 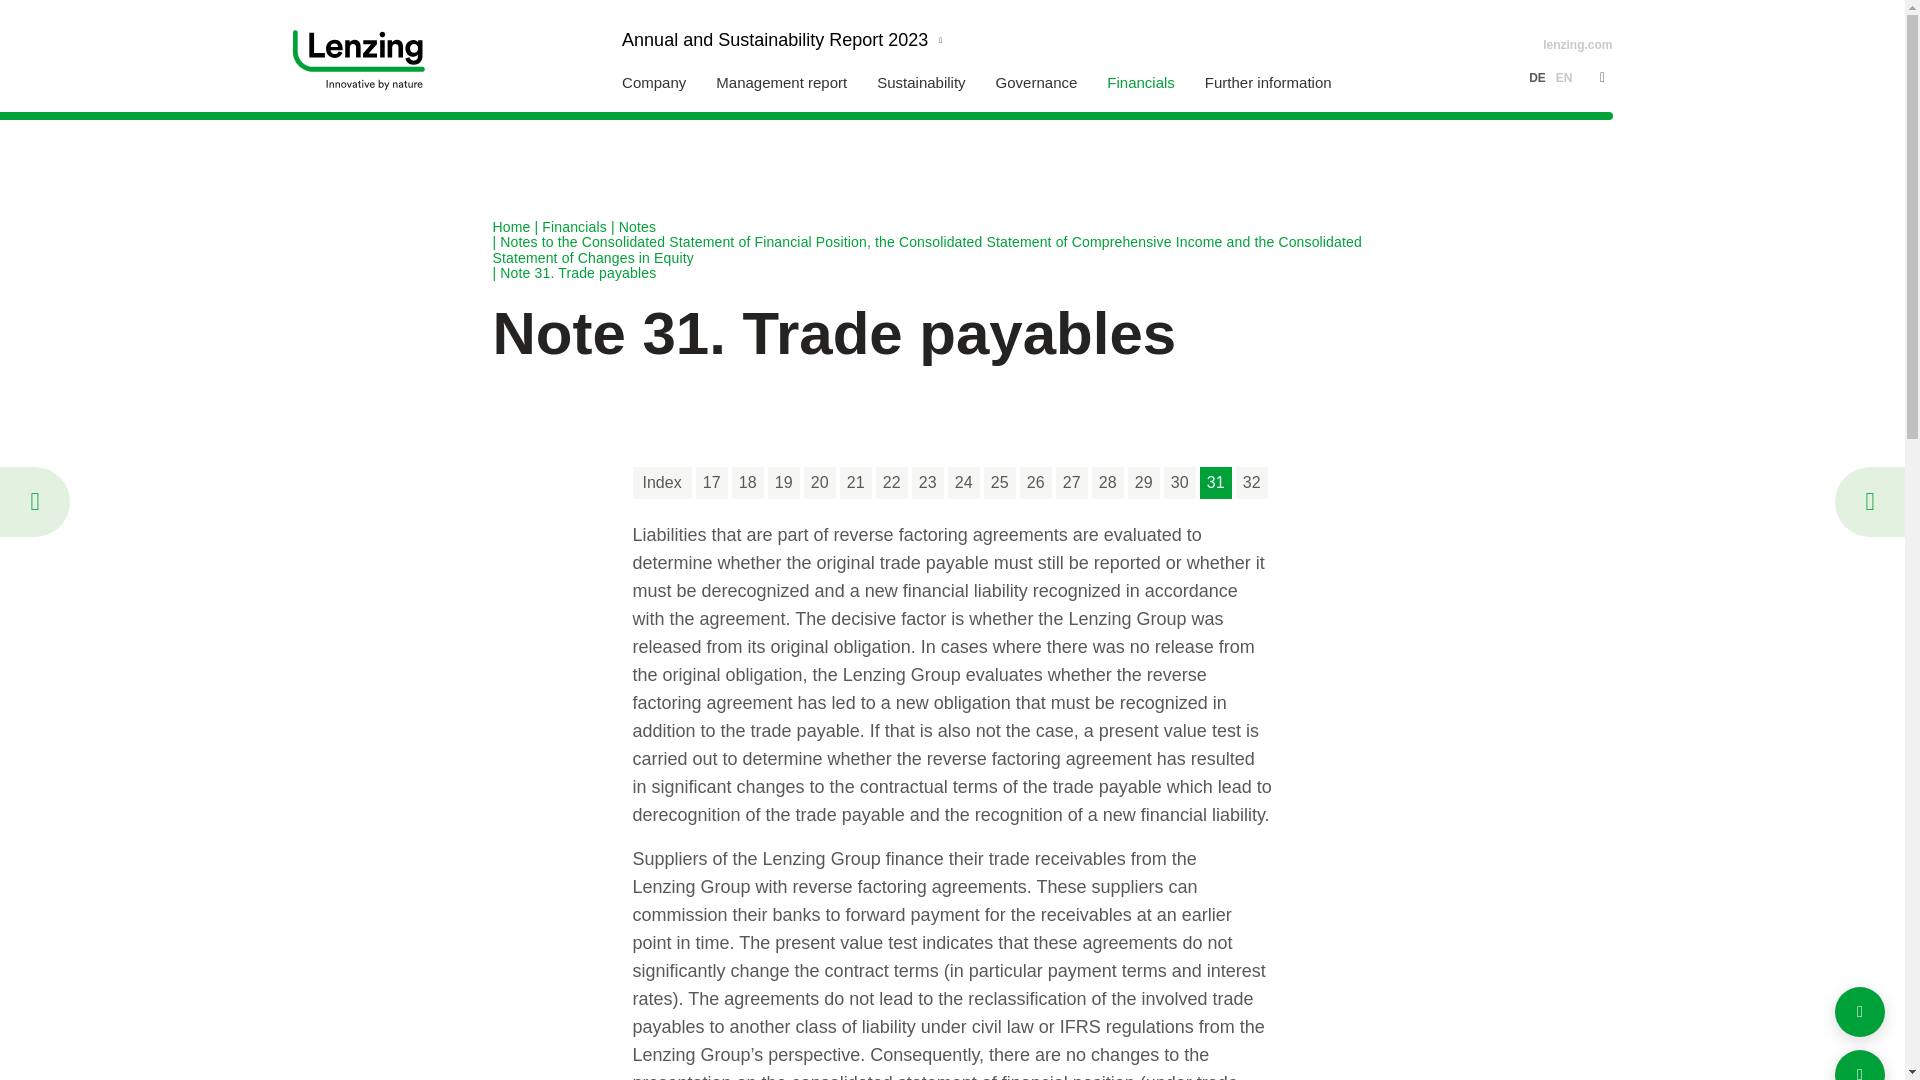 What do you see at coordinates (964, 482) in the screenshot?
I see `24. Trade receivables` at bounding box center [964, 482].